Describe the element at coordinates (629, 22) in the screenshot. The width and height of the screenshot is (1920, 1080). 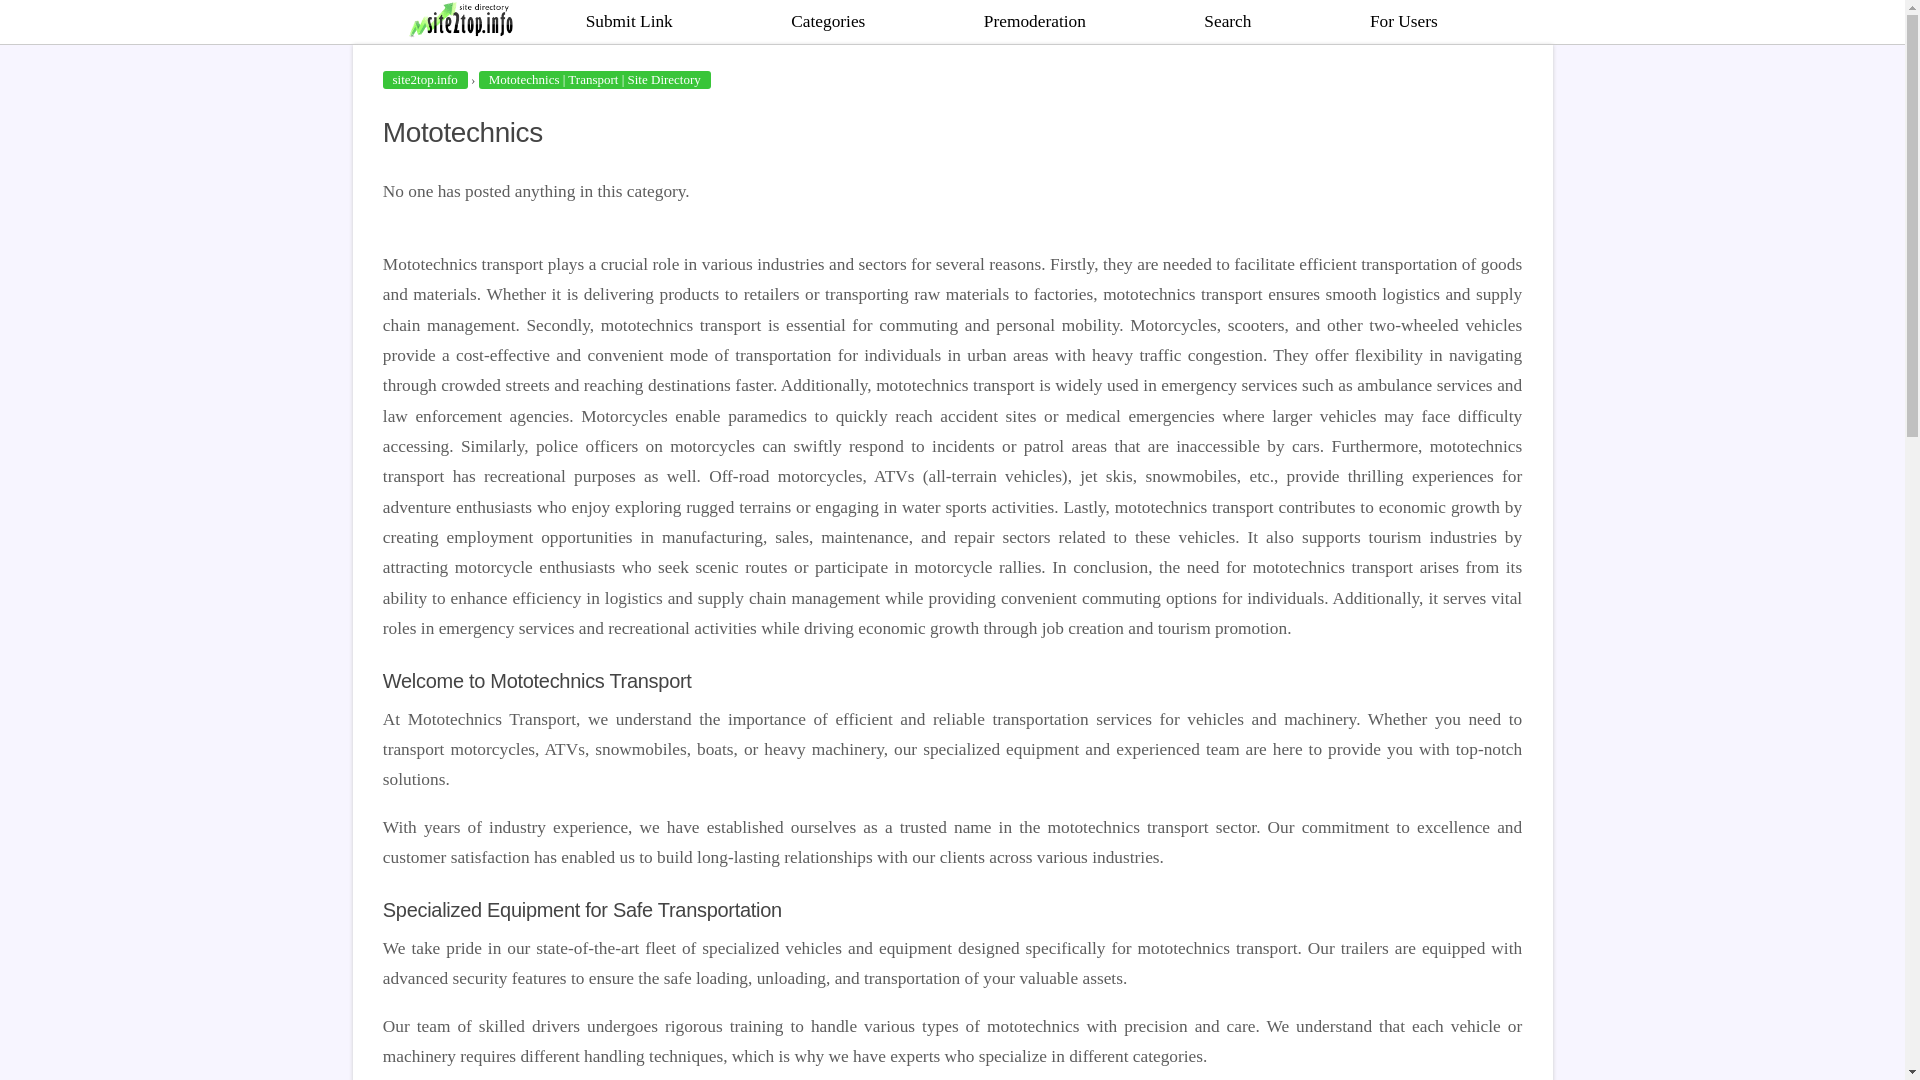
I see `Submit Link` at that location.